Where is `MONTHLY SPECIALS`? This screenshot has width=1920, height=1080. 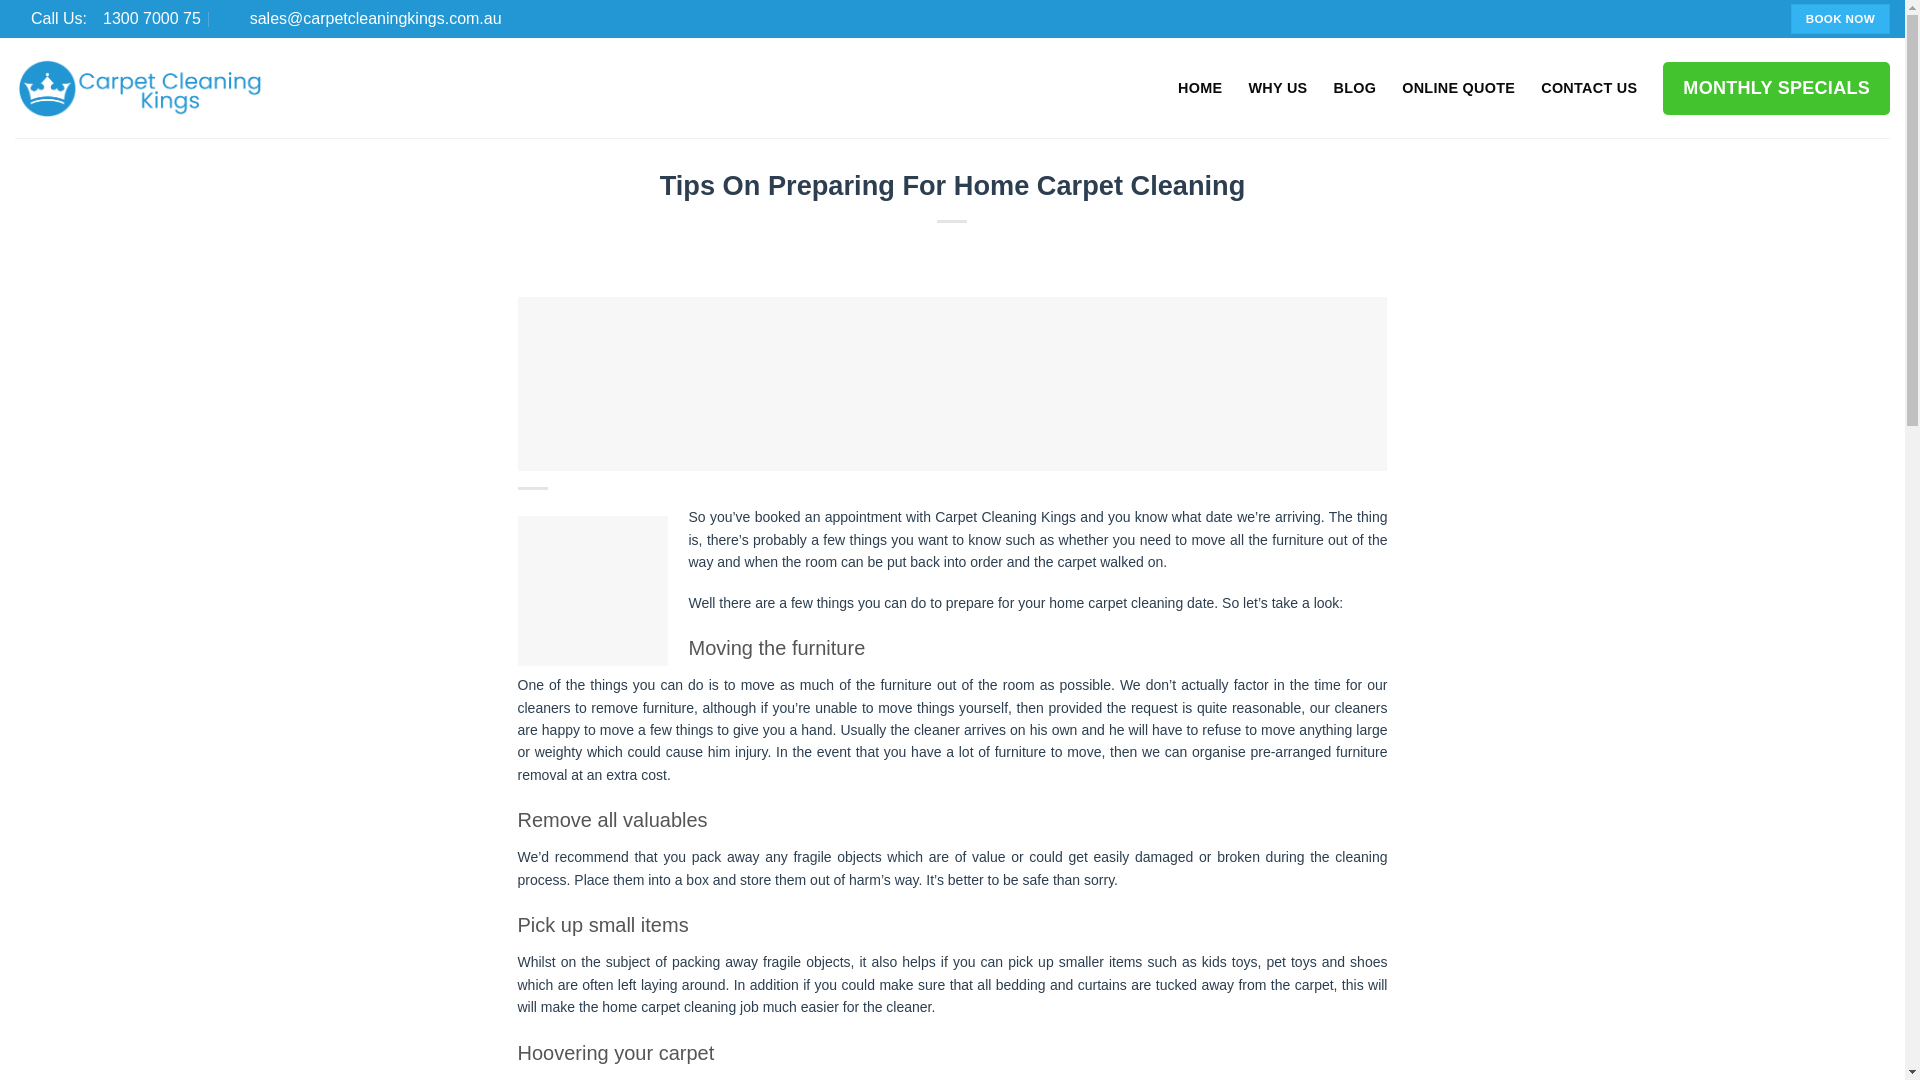
MONTHLY SPECIALS is located at coordinates (108, 18).